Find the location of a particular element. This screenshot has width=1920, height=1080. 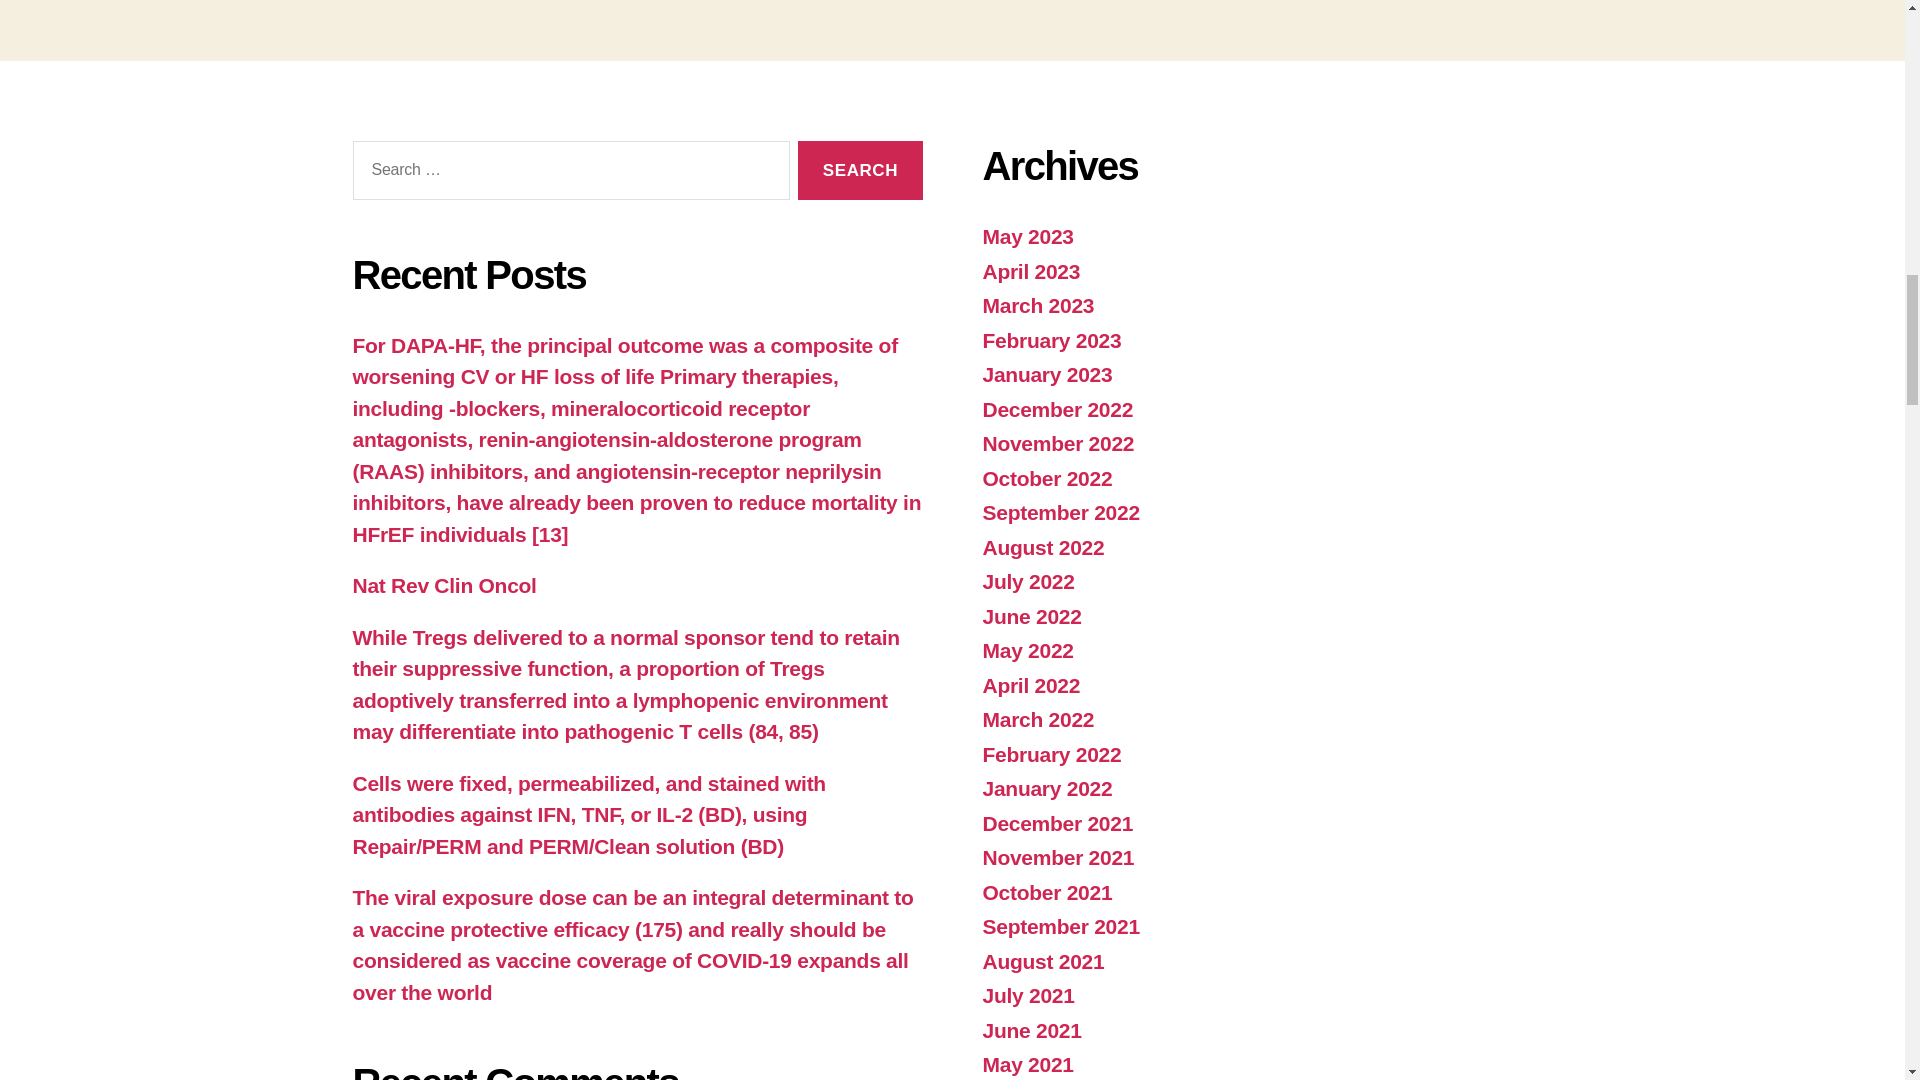

November 2022 is located at coordinates (1058, 443).